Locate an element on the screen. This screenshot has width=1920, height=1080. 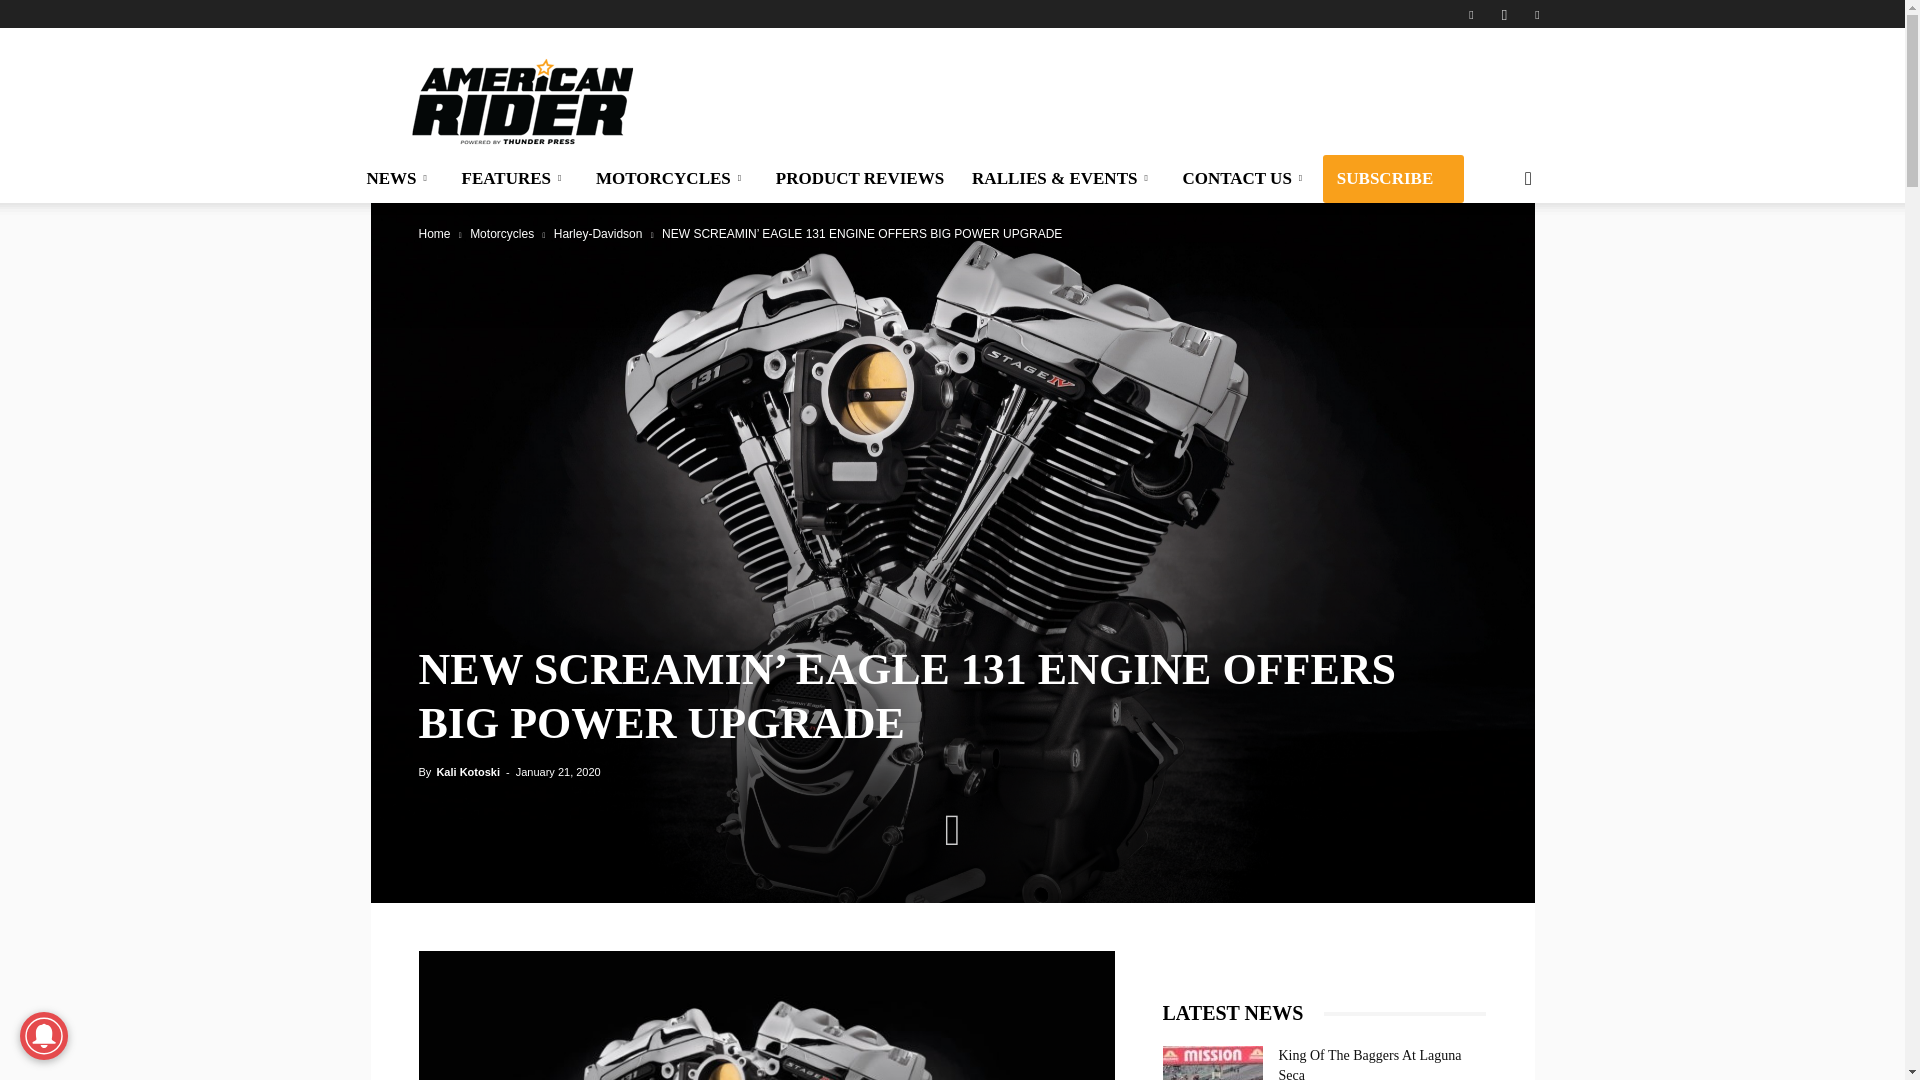
Facebook is located at coordinates (1470, 14).